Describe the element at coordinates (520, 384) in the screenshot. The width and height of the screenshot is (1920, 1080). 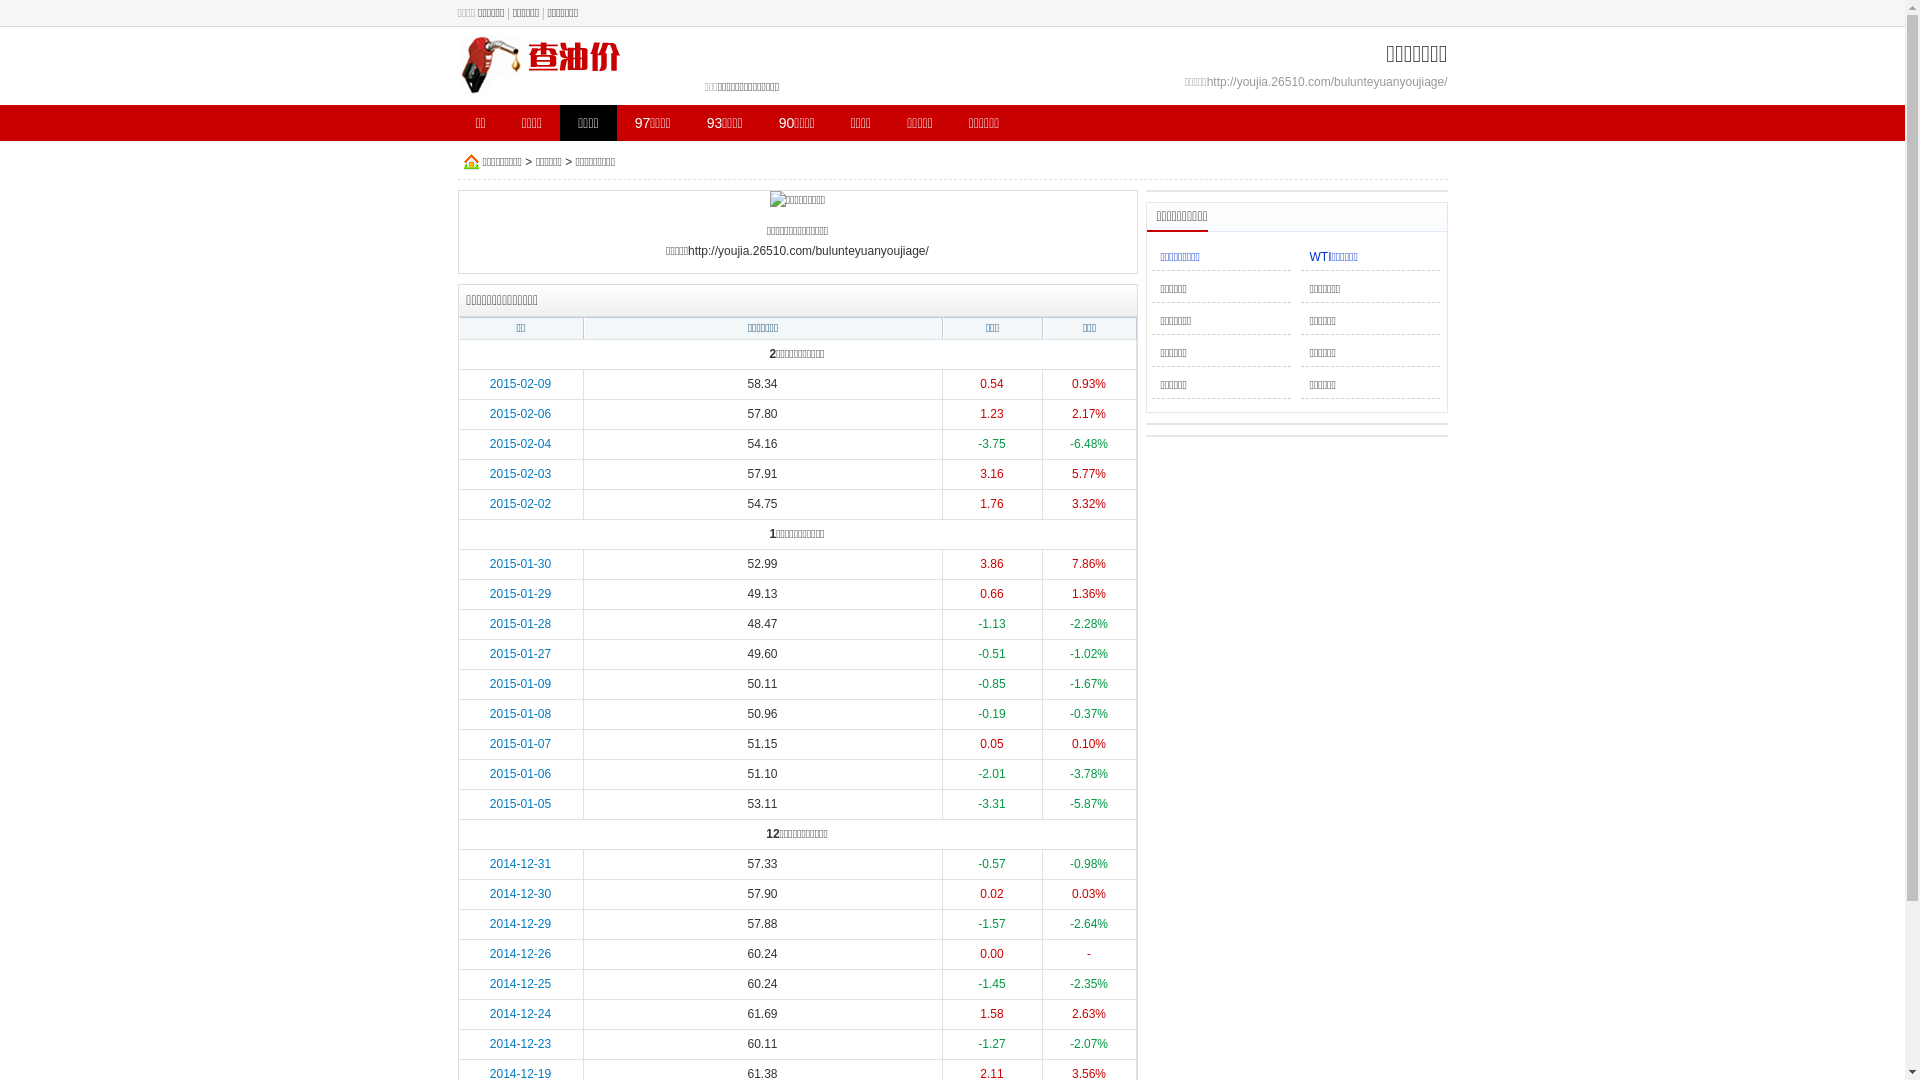
I see `2015-02-09` at that location.